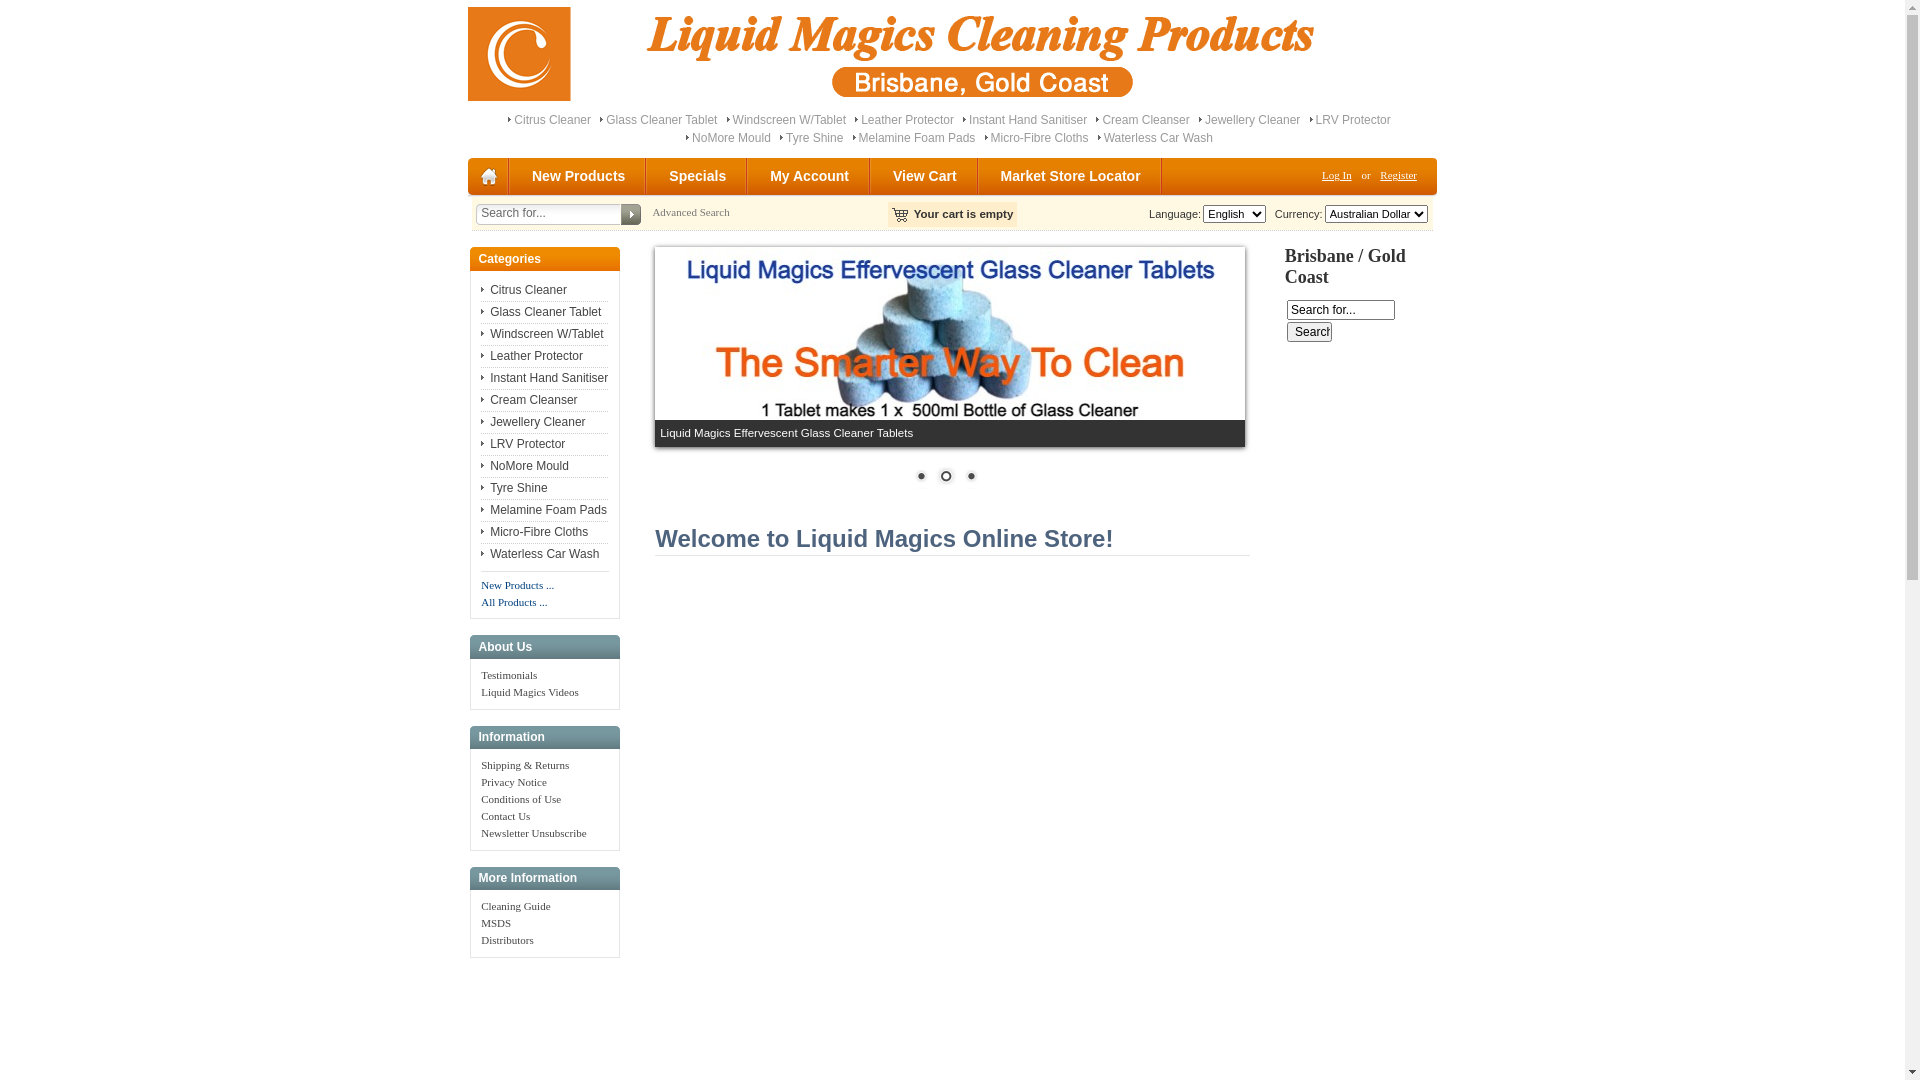  Describe the element at coordinates (496, 923) in the screenshot. I see `MSDS` at that location.